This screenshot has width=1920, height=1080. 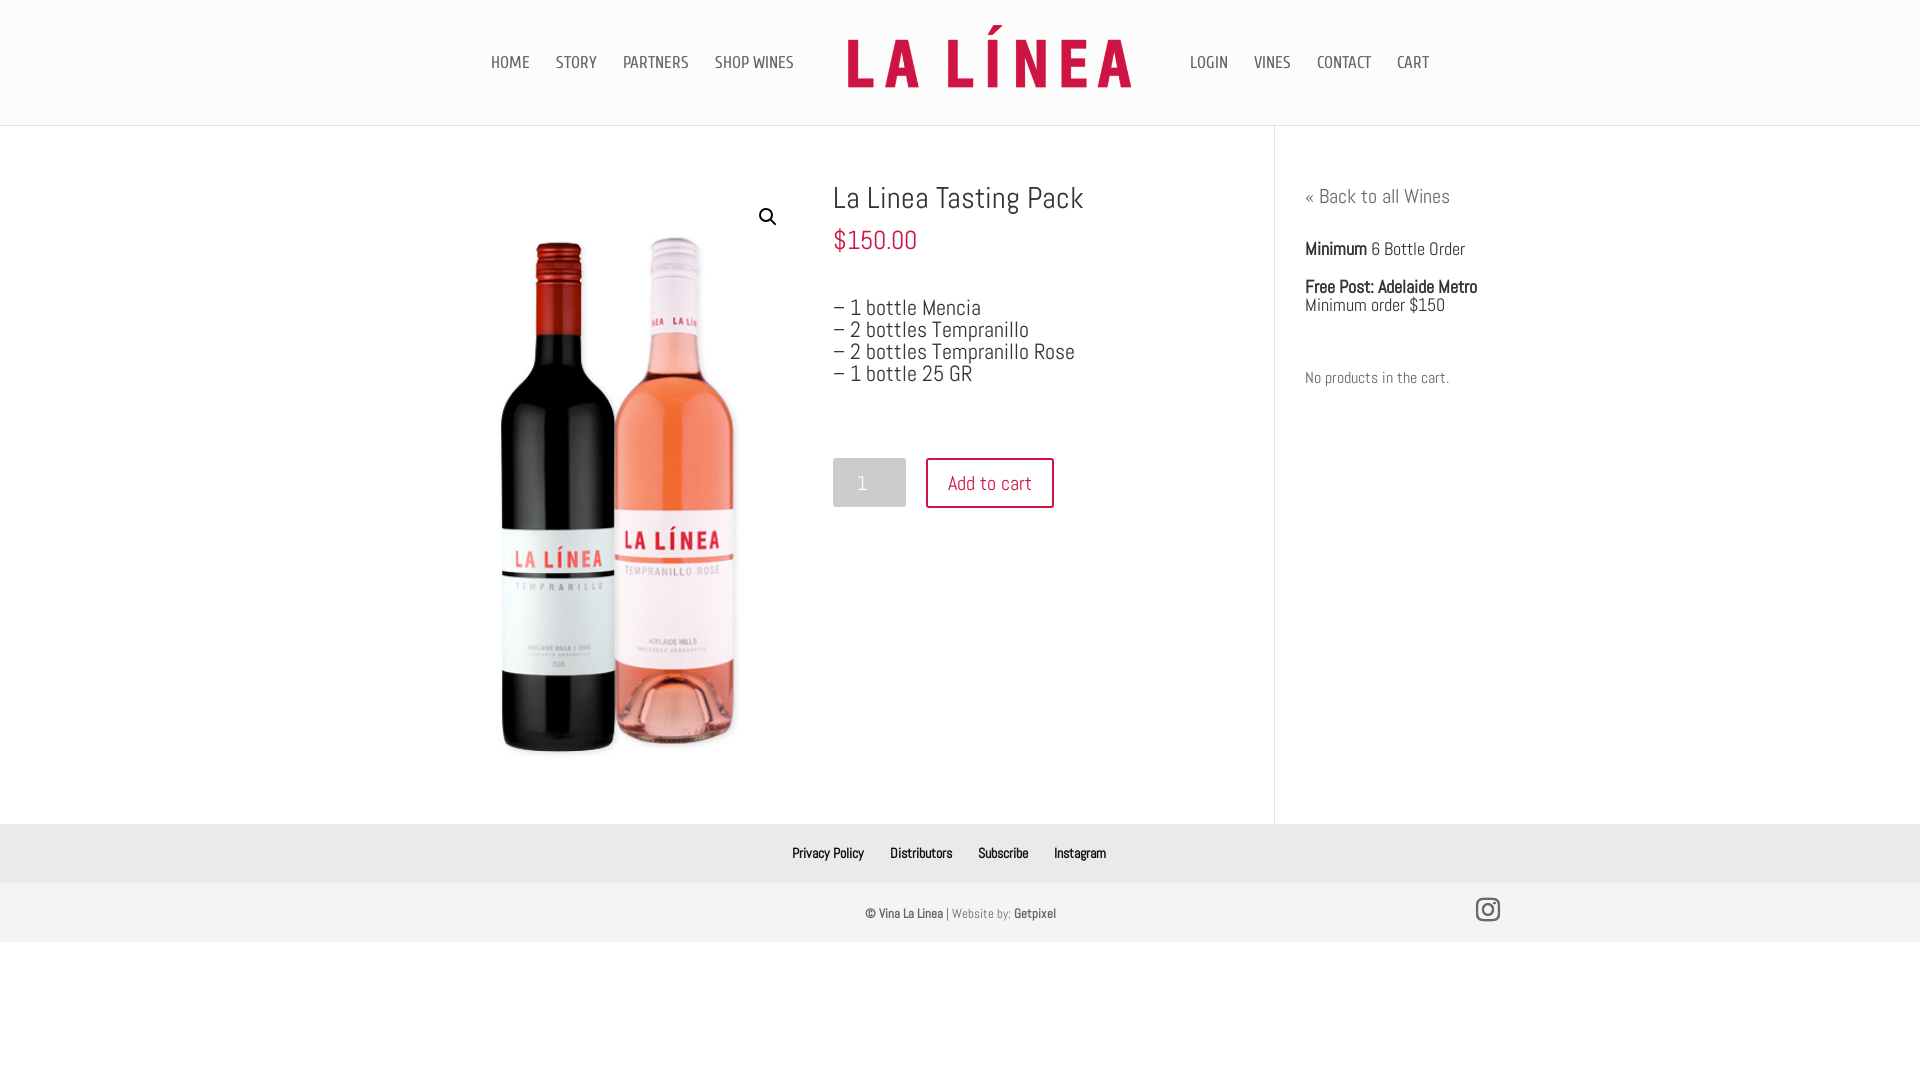 I want to click on Subscribe, so click(x=1003, y=853).